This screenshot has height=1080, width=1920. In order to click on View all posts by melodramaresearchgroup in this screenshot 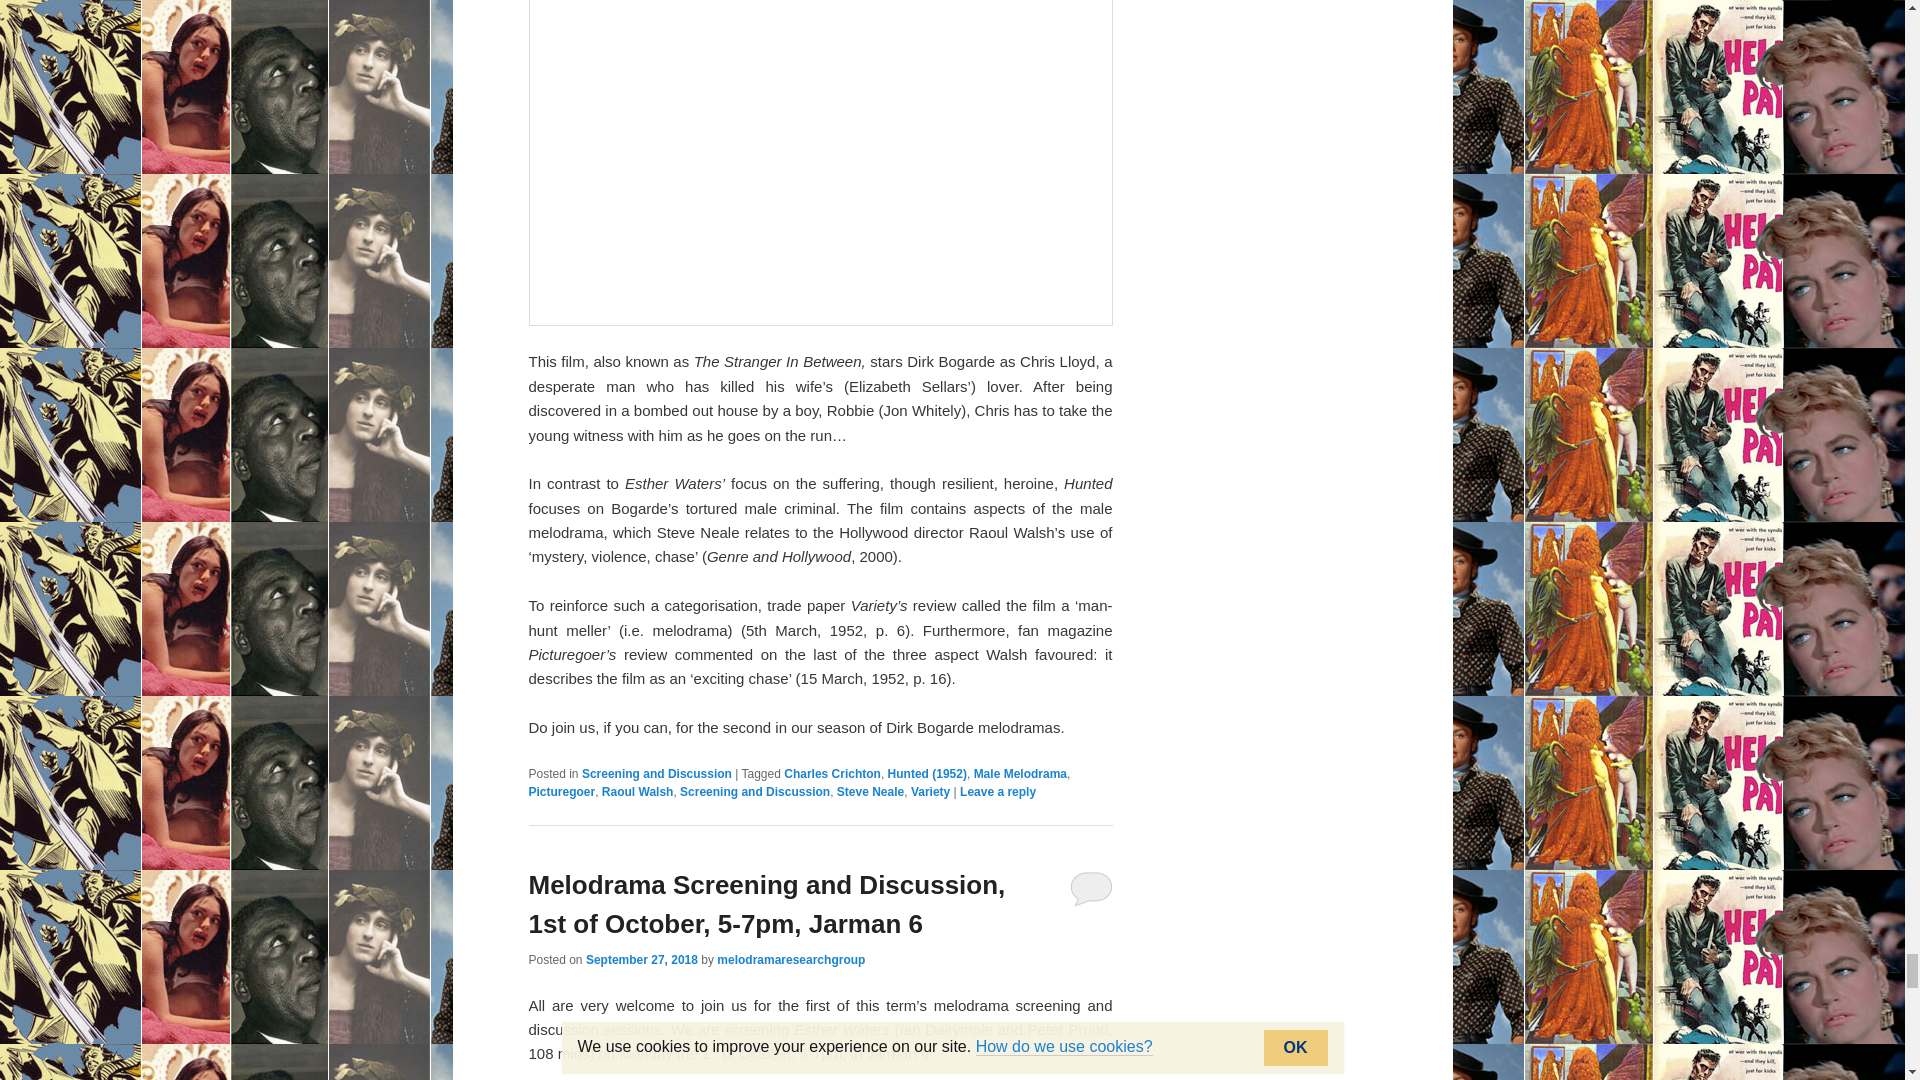, I will do `click(790, 959)`.